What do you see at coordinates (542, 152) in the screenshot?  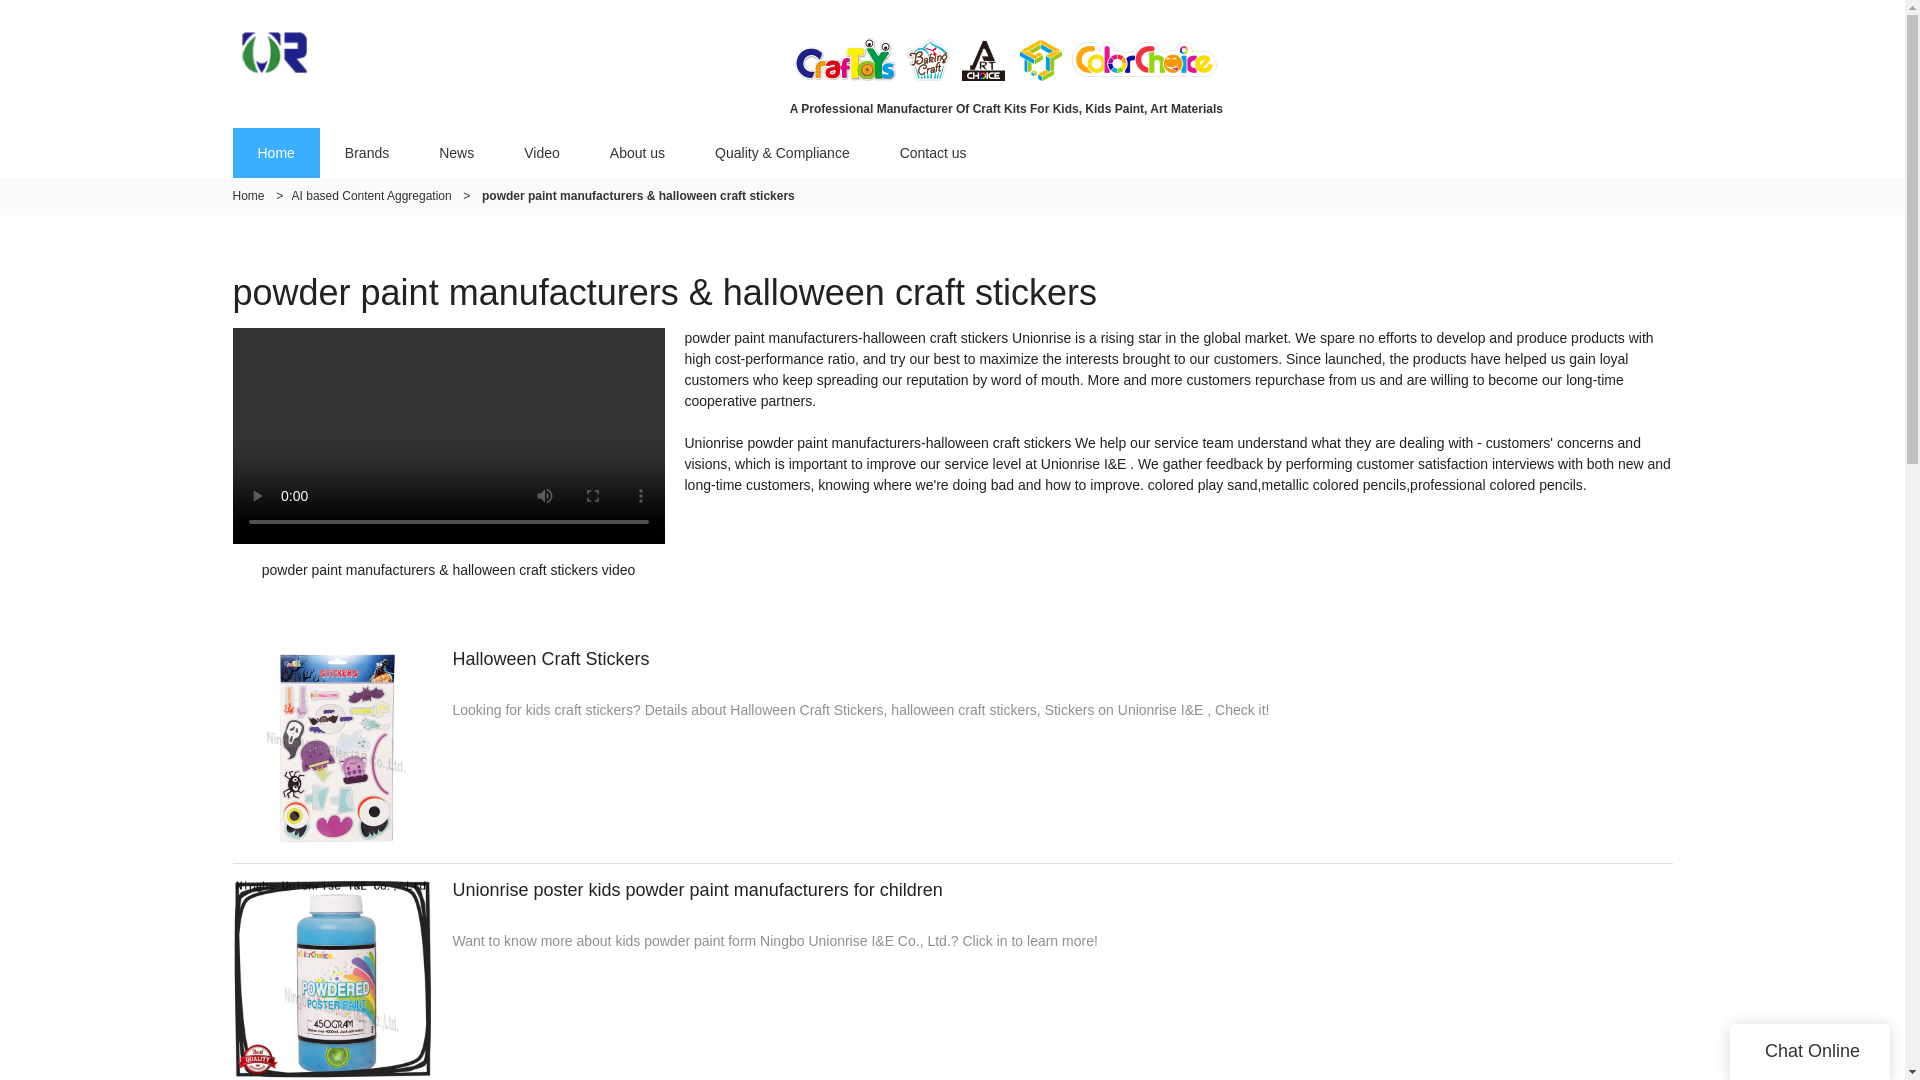 I see `Video` at bounding box center [542, 152].